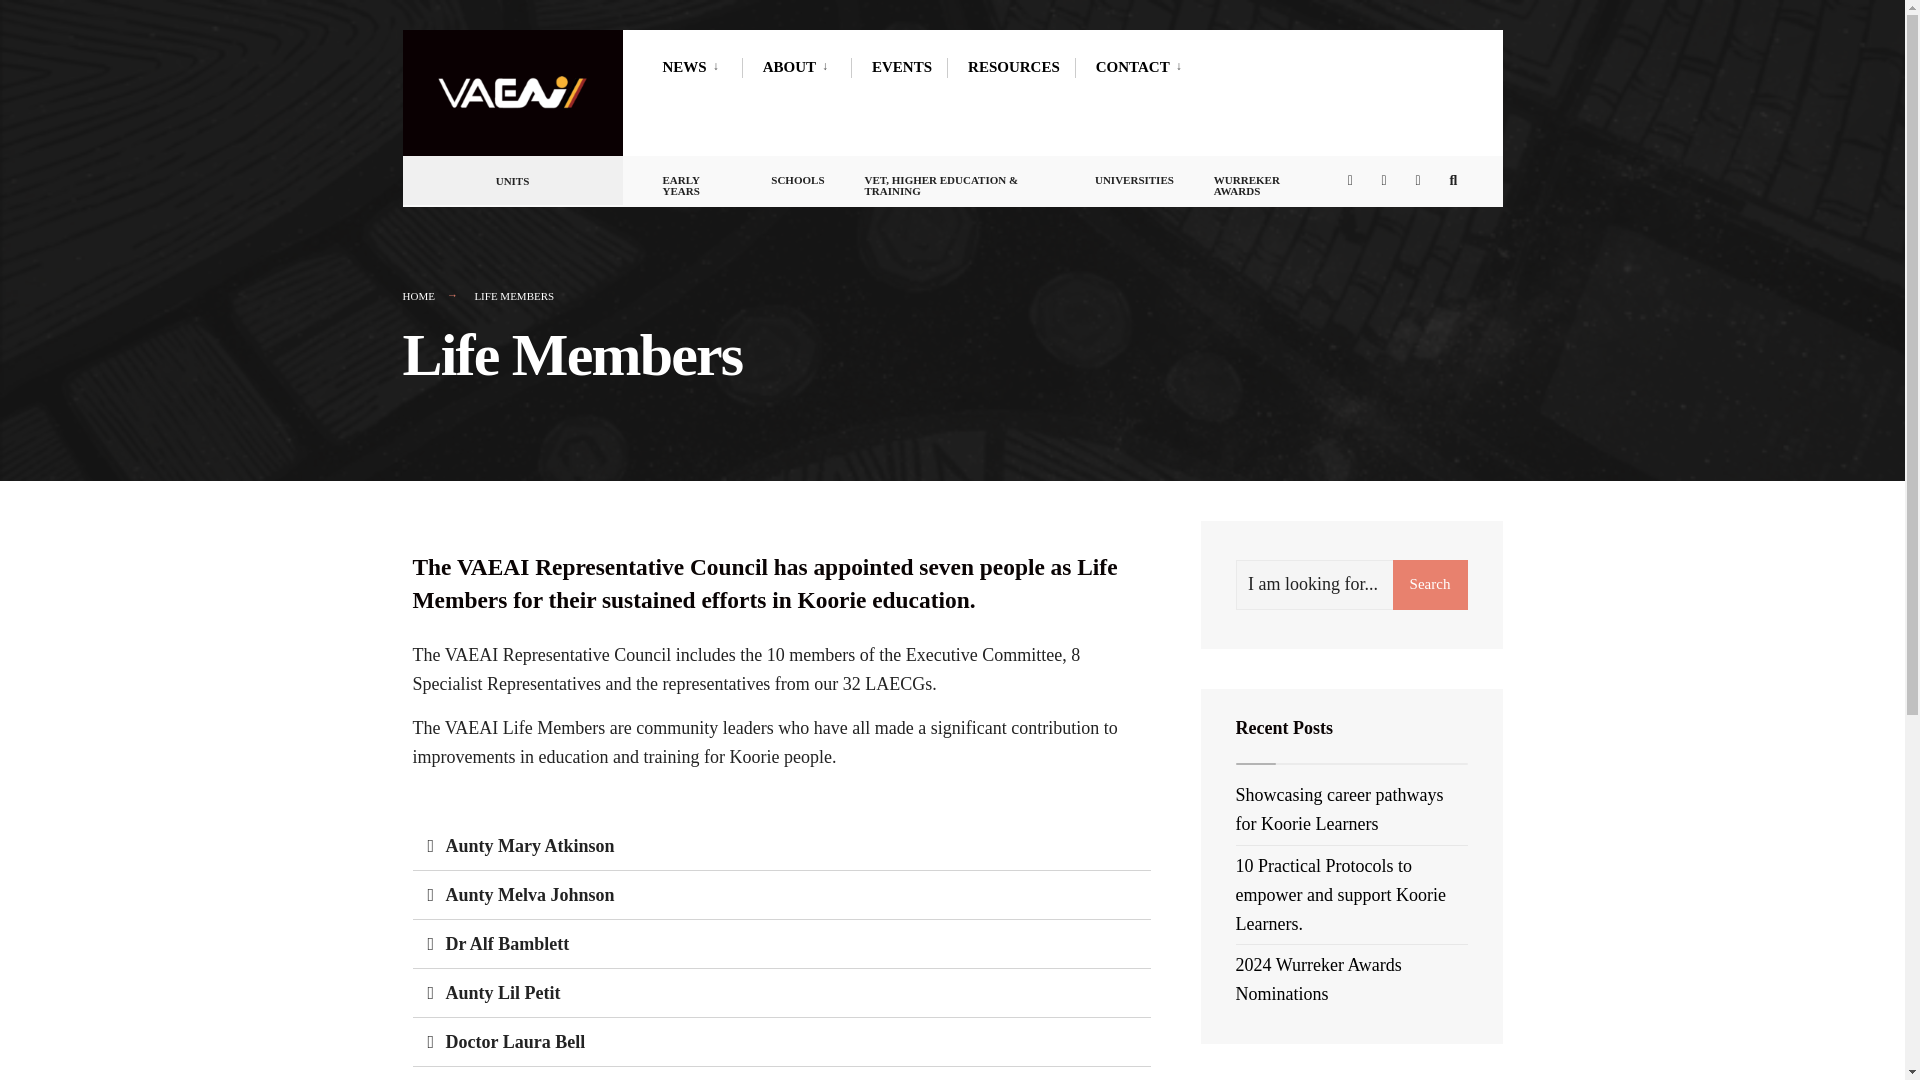 The image size is (1920, 1080). I want to click on EARLY YEARS, so click(696, 181).